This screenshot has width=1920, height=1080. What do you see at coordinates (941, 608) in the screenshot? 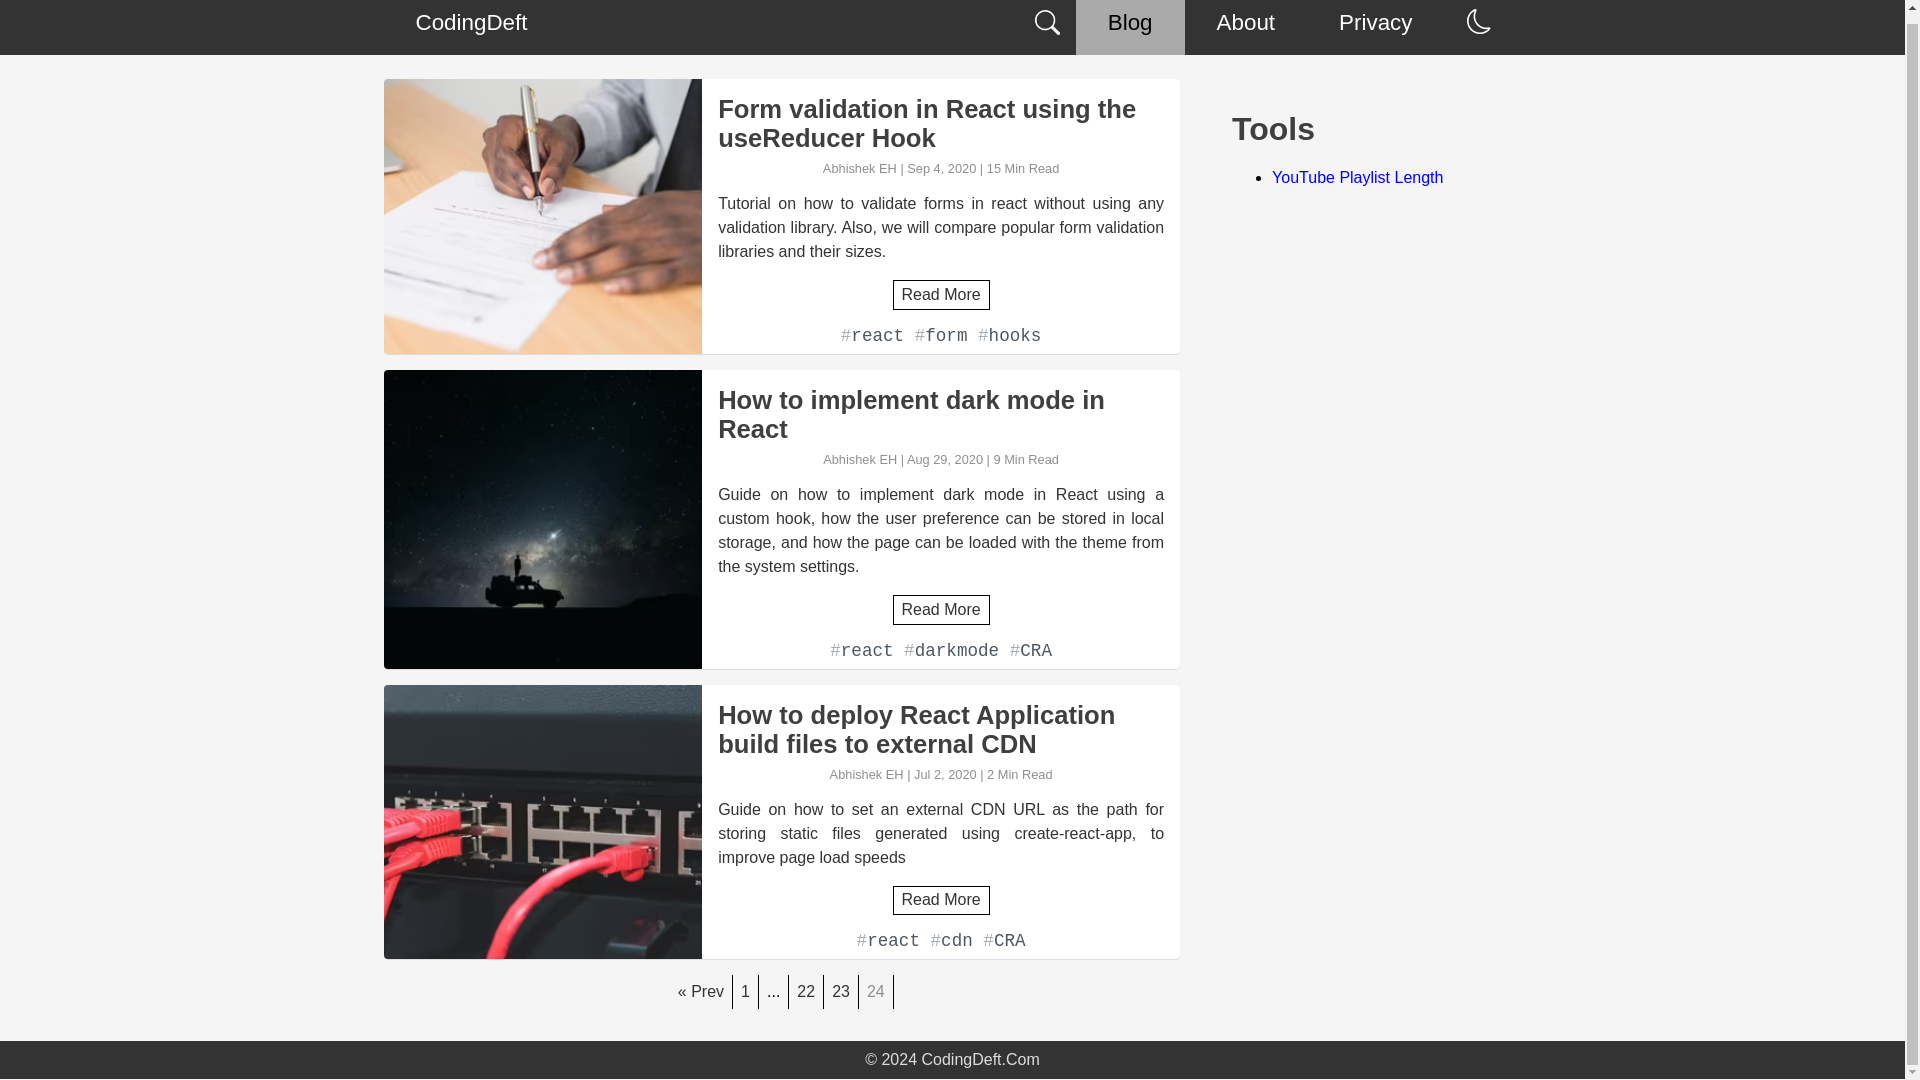
I see `Read More` at bounding box center [941, 608].